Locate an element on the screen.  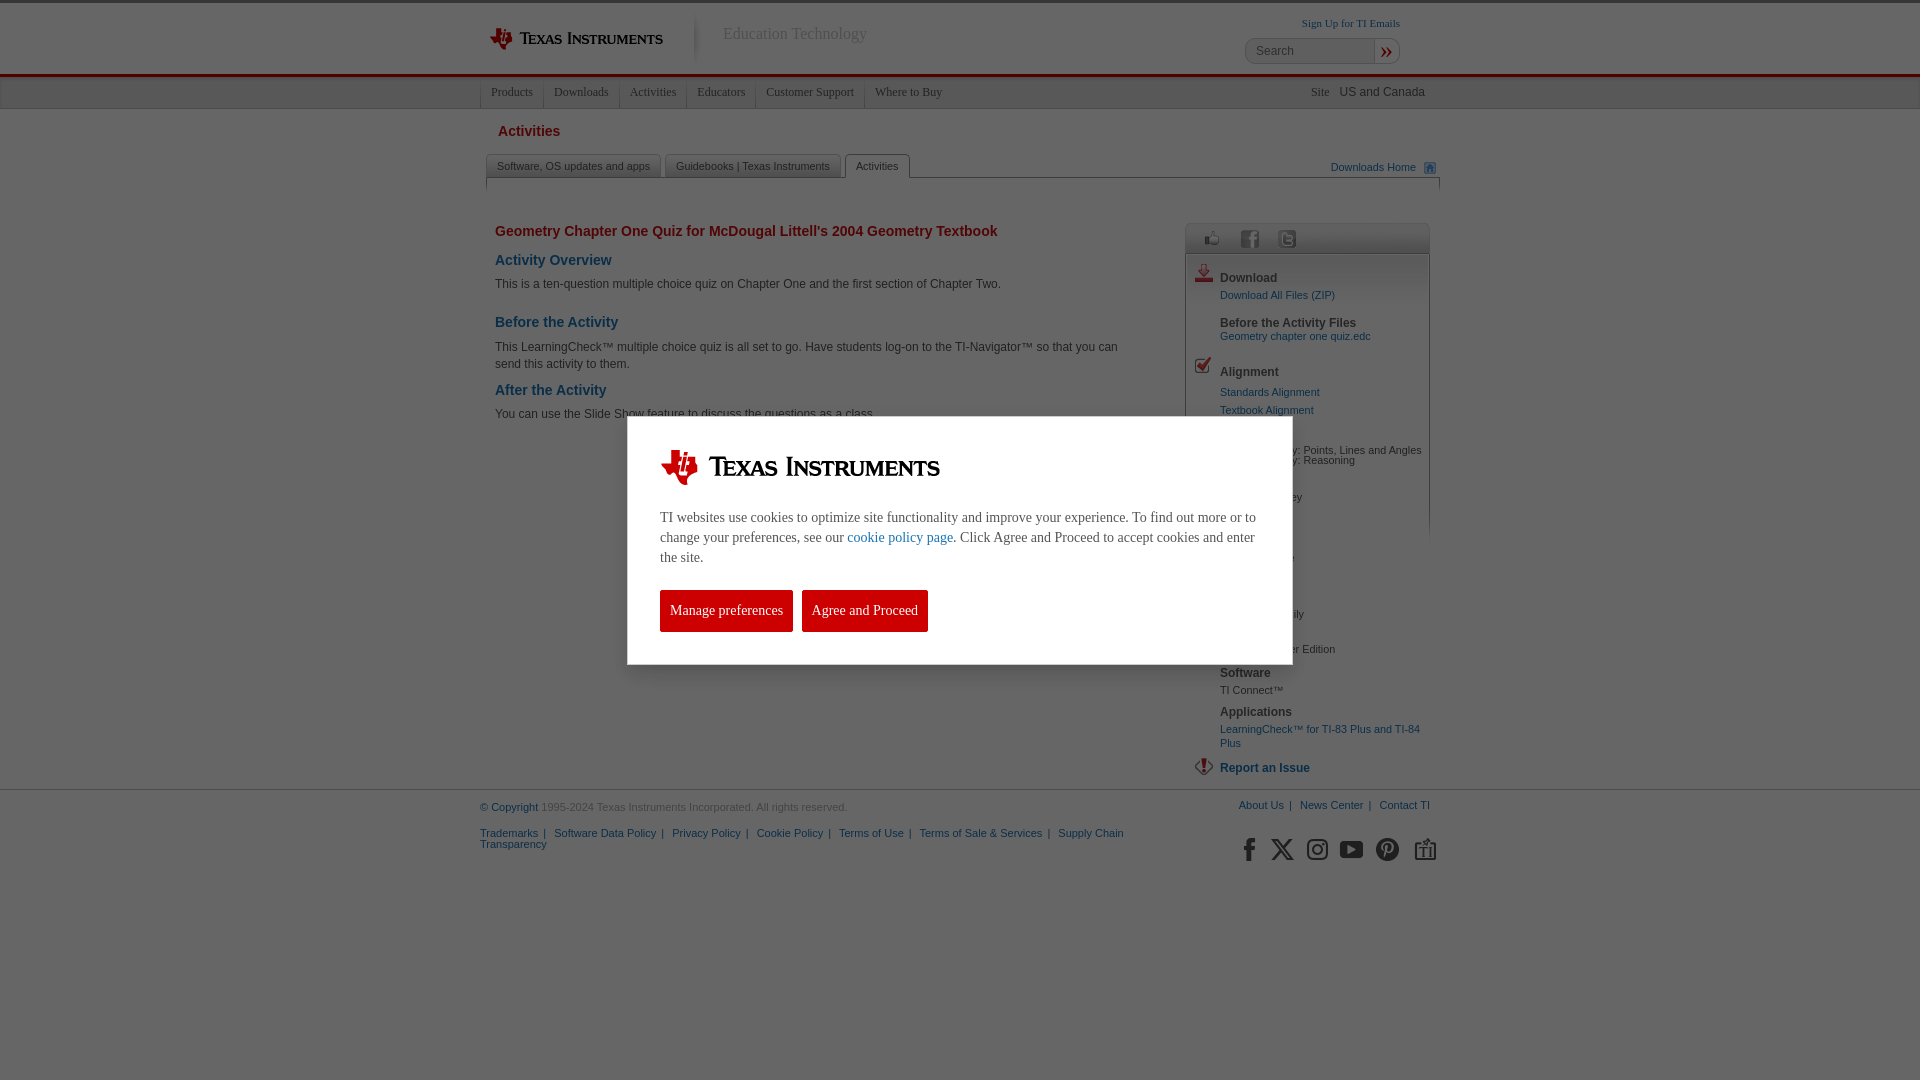
Pinterest is located at coordinates (1388, 845).